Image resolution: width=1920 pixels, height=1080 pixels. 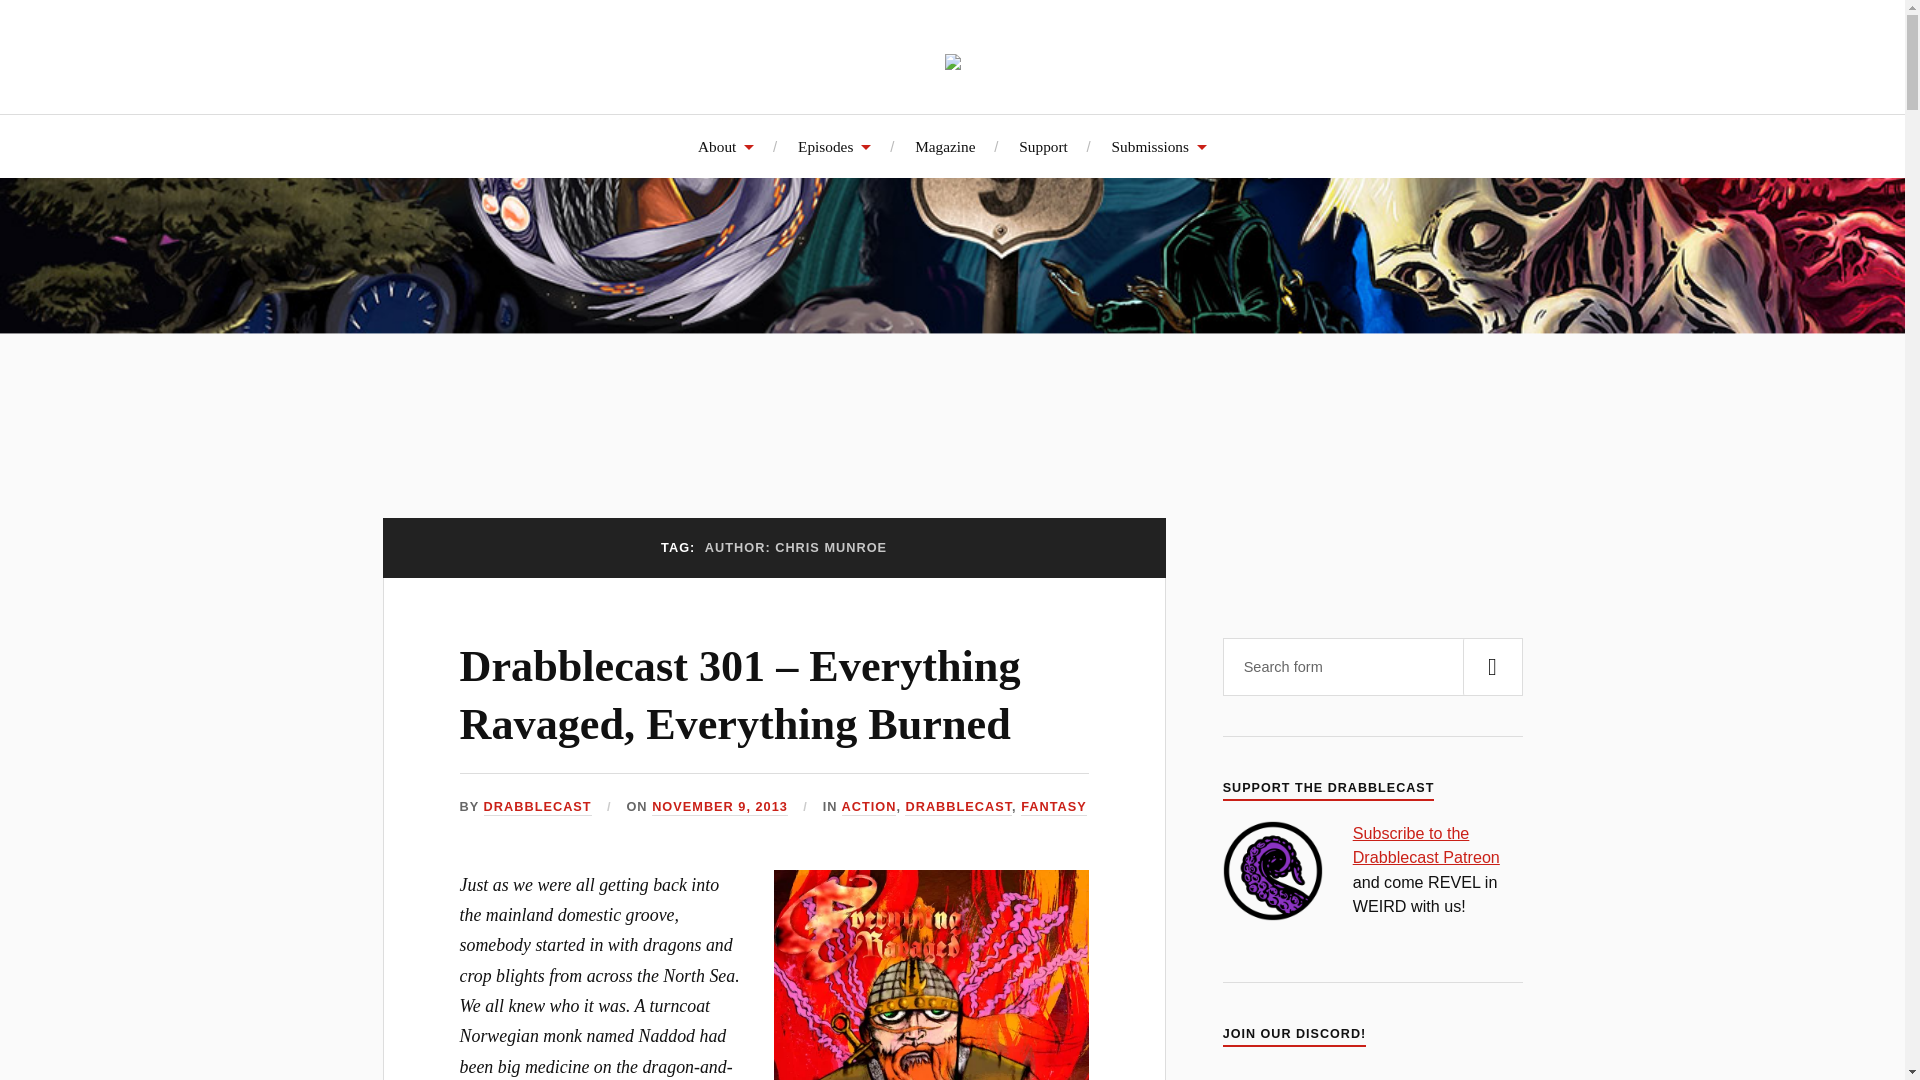 What do you see at coordinates (945, 146) in the screenshot?
I see `Magazine` at bounding box center [945, 146].